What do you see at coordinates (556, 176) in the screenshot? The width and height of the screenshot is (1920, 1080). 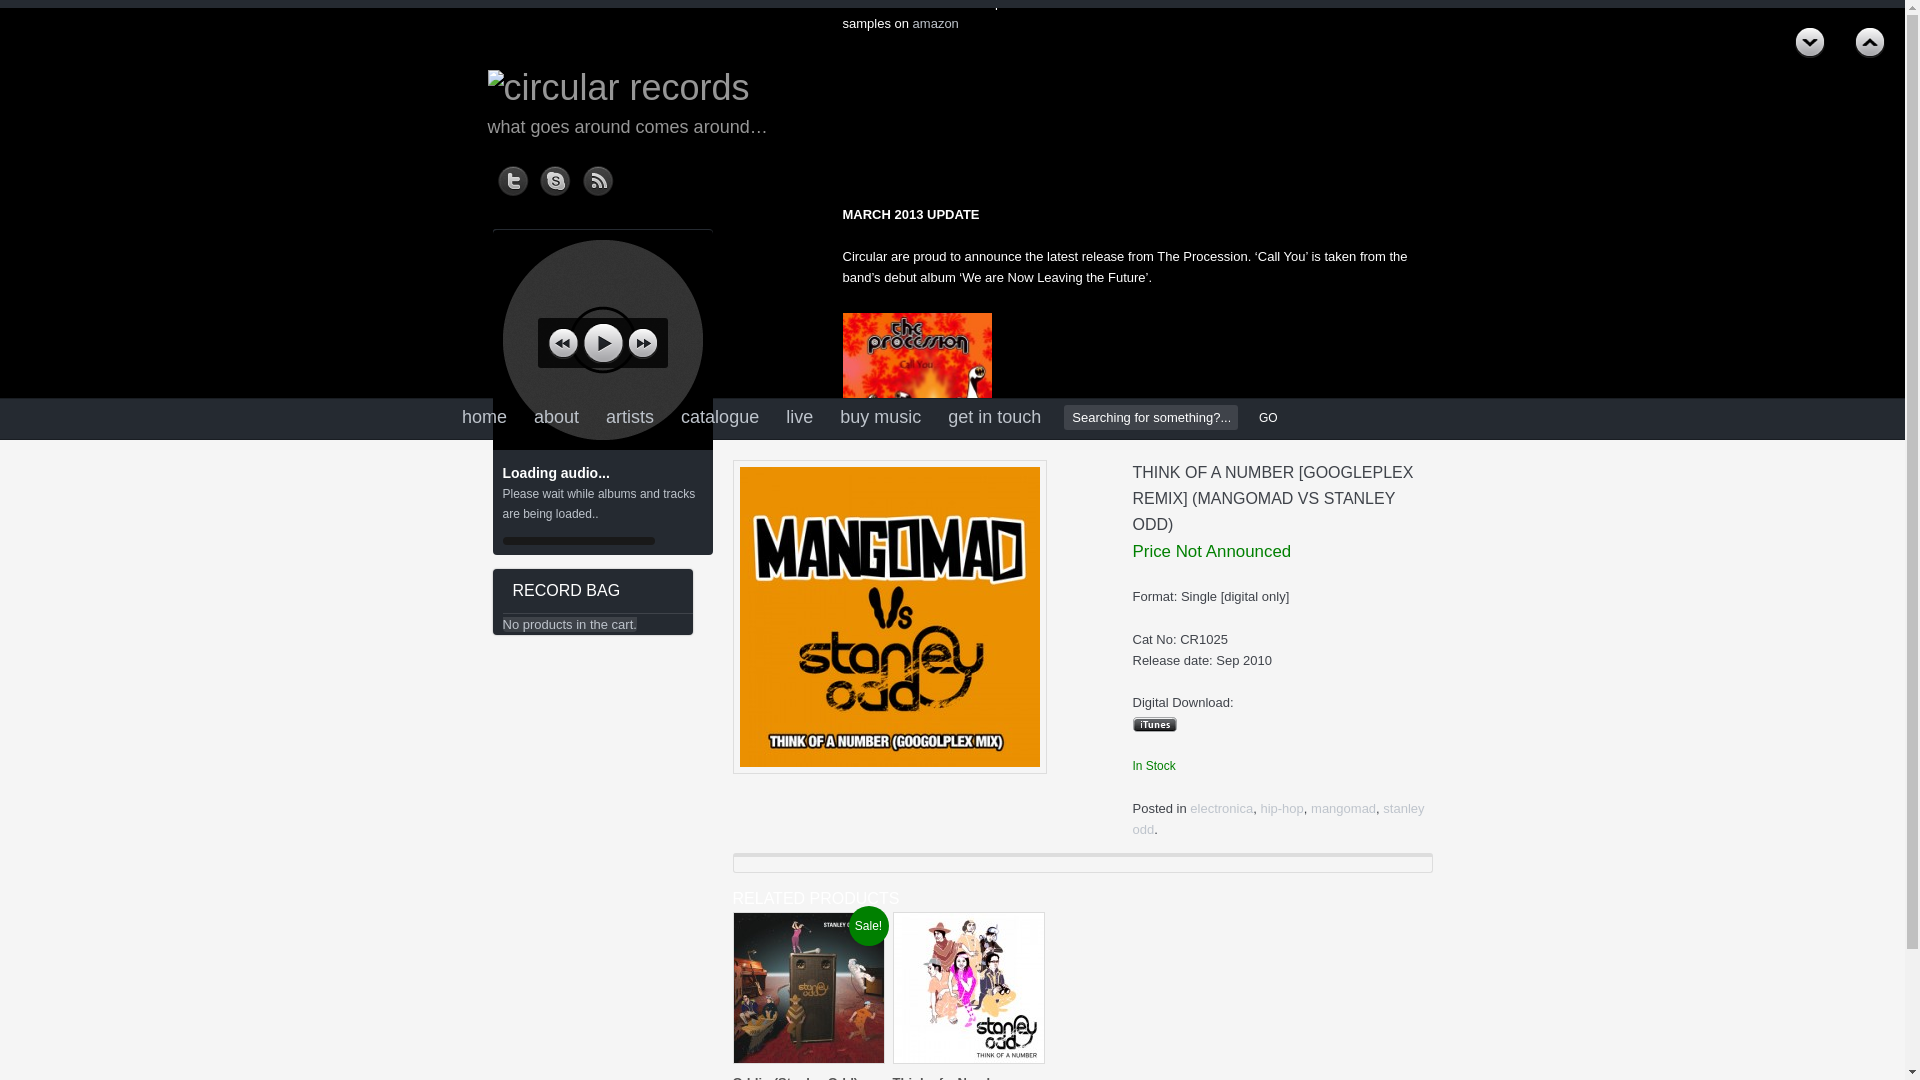 I see `Link to Skype` at bounding box center [556, 176].